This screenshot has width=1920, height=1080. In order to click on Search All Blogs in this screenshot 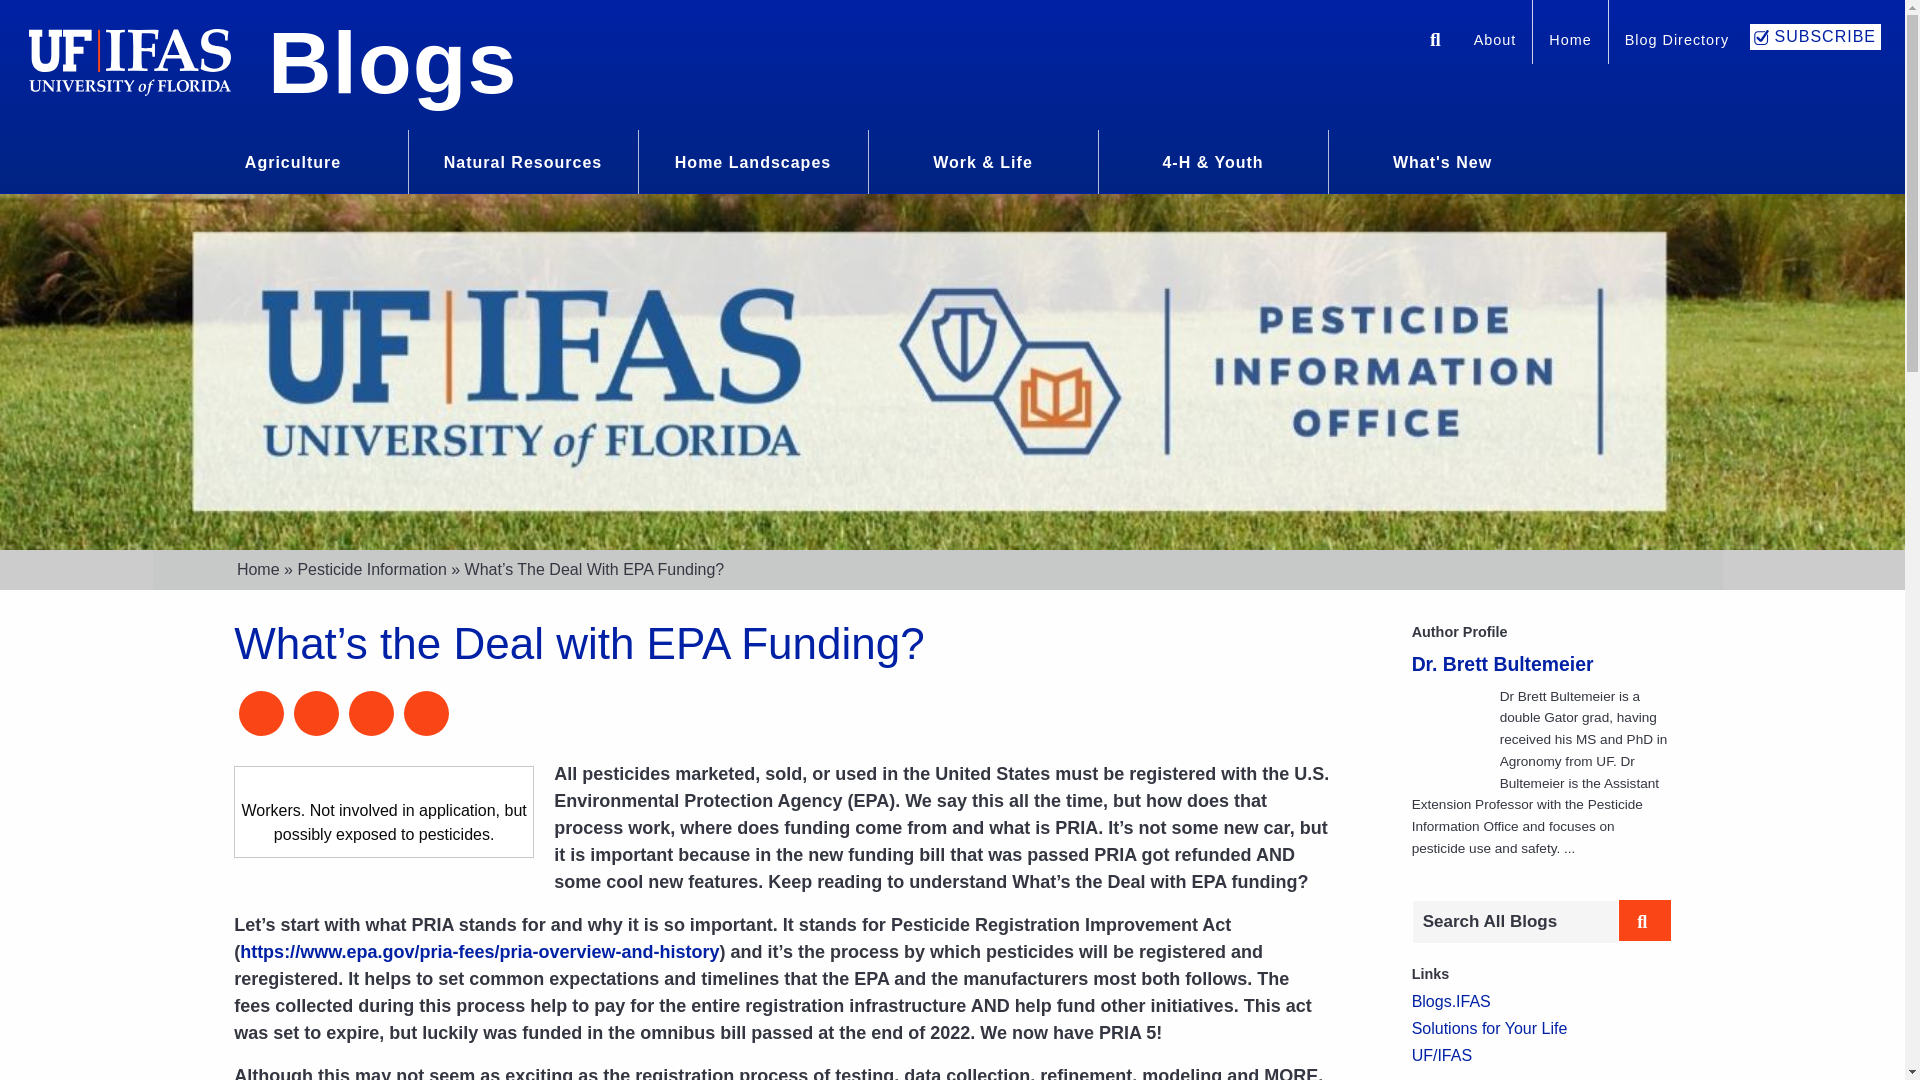, I will do `click(1514, 921)`.